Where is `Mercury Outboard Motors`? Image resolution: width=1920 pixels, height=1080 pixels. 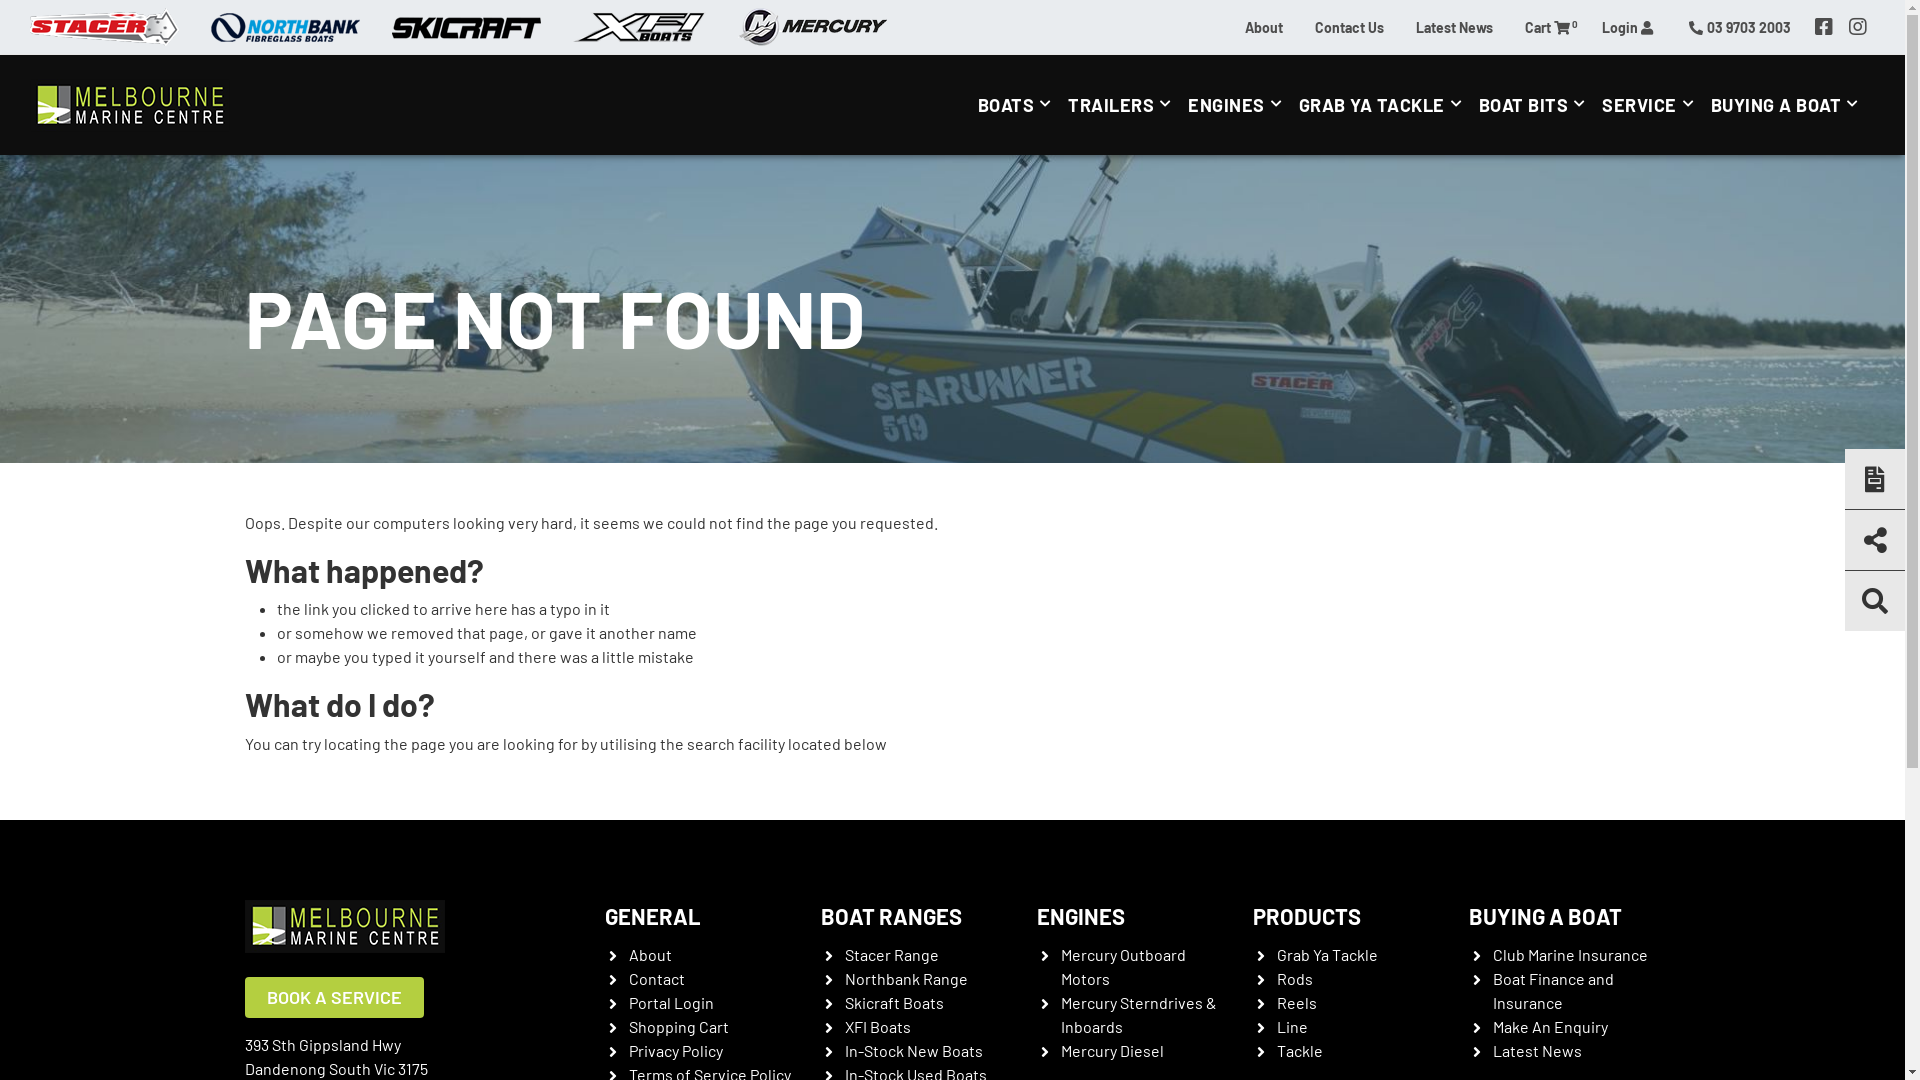 Mercury Outboard Motors is located at coordinates (1122, 966).